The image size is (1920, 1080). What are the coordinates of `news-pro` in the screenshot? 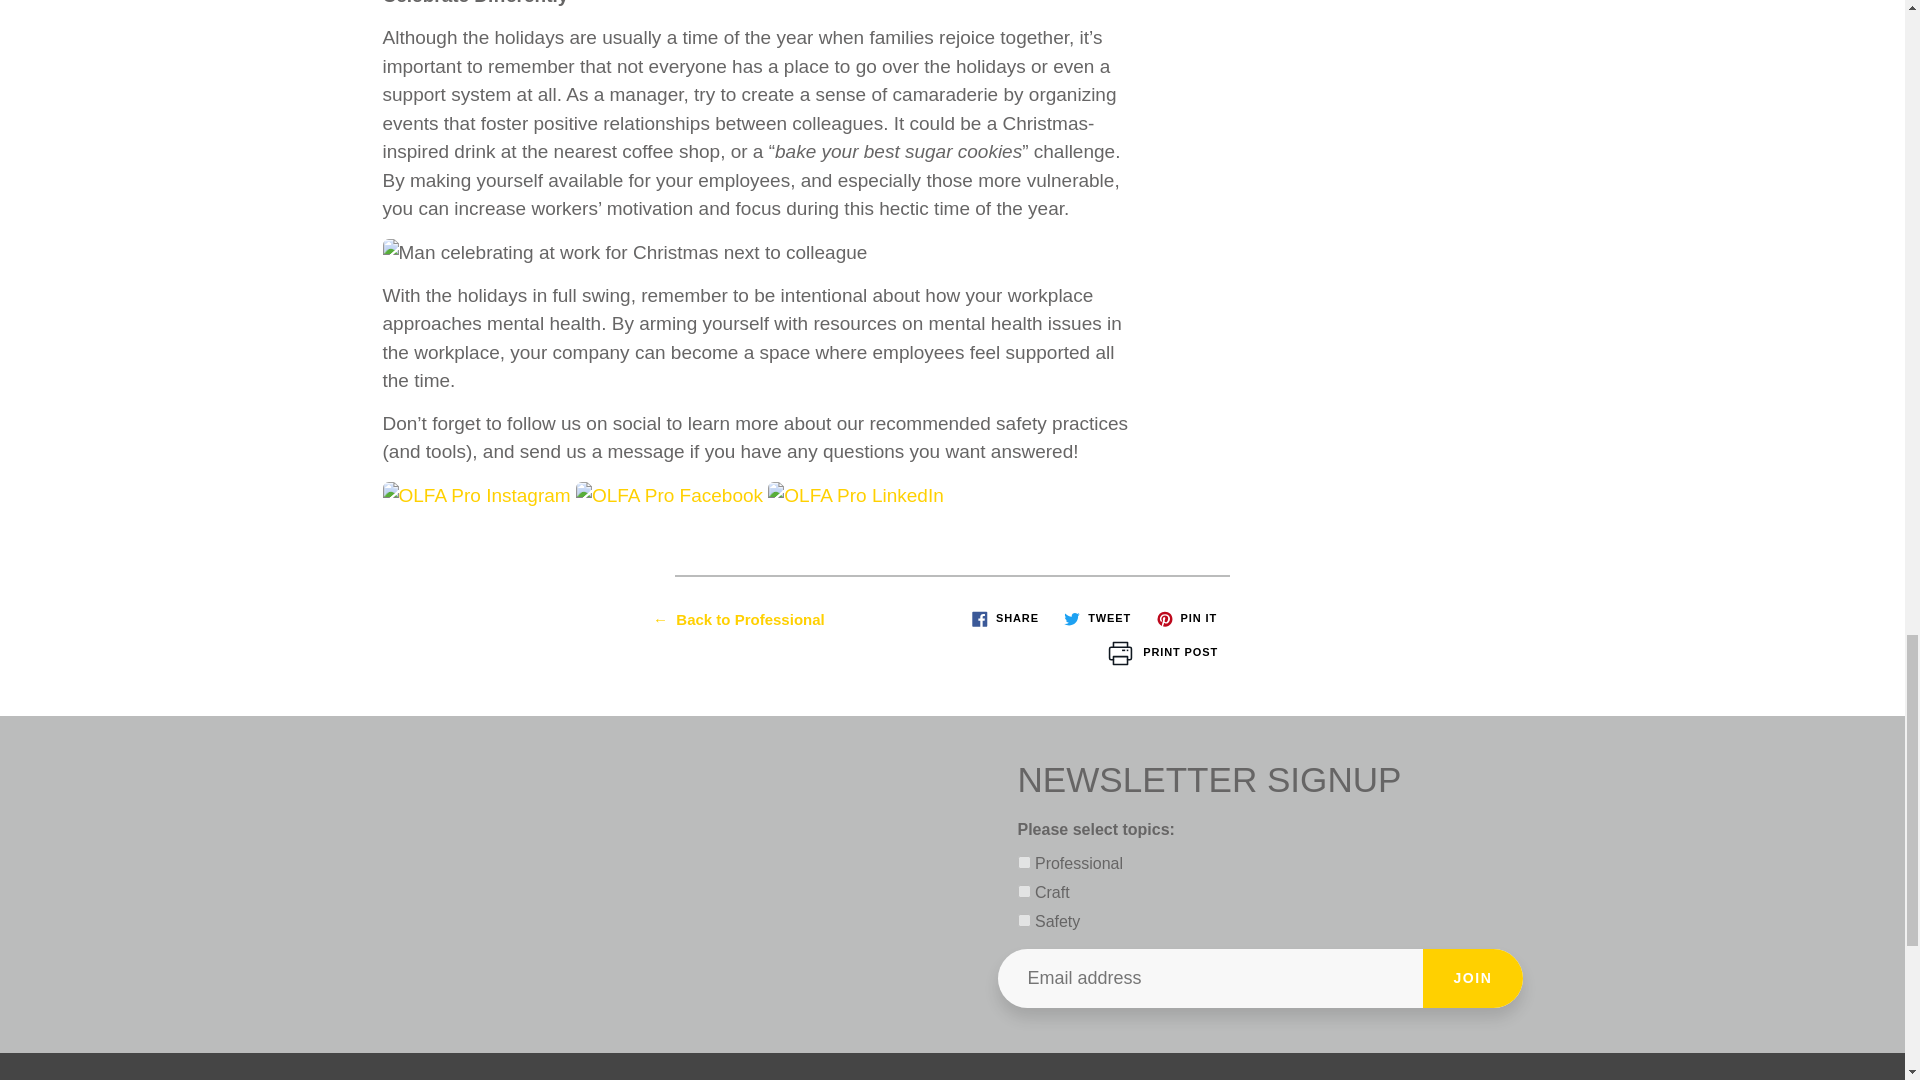 It's located at (1024, 862).